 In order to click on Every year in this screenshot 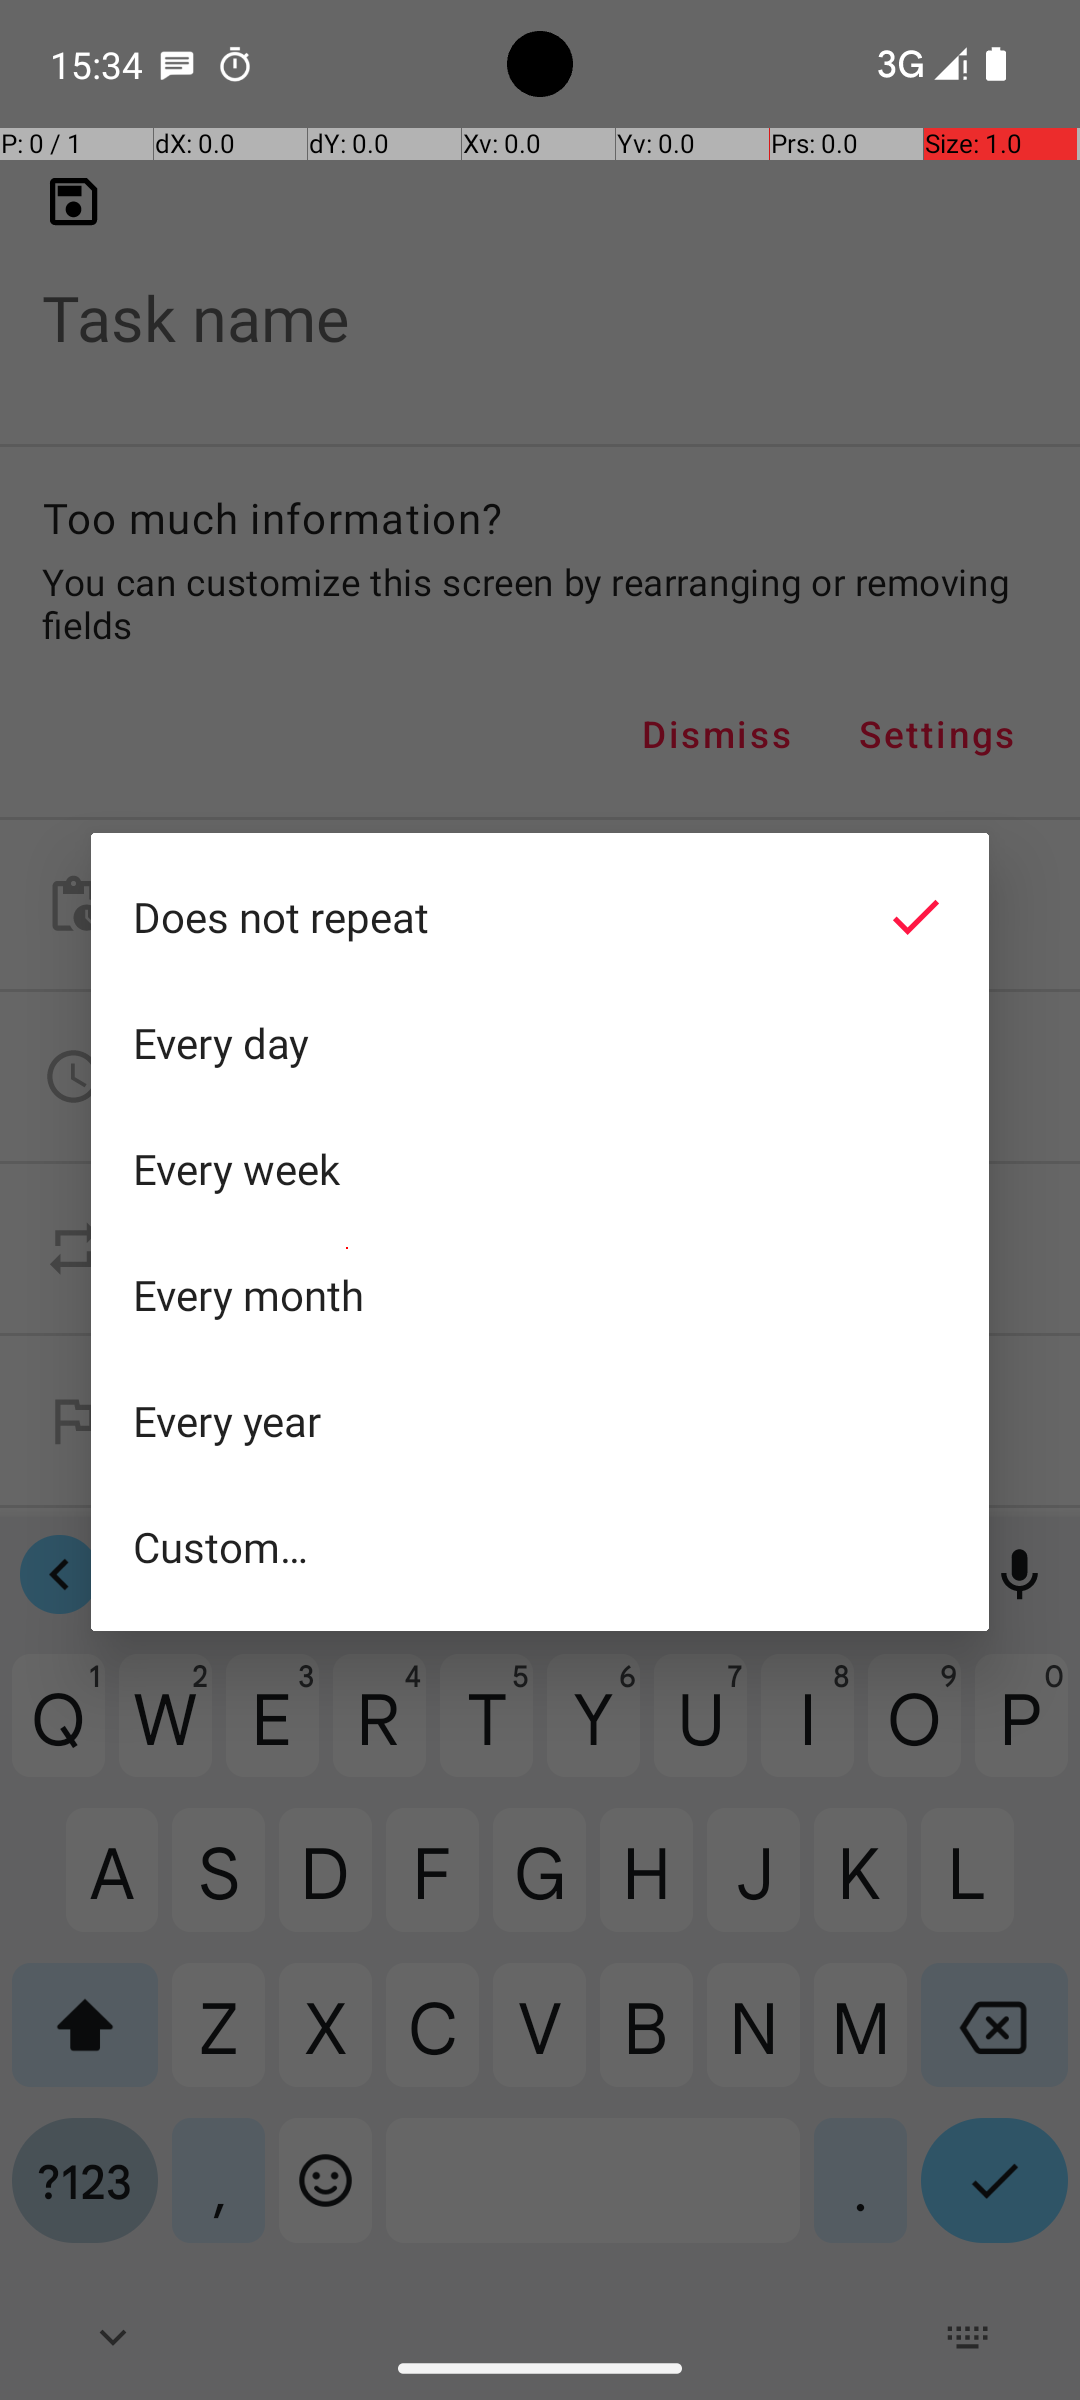, I will do `click(540, 1421)`.